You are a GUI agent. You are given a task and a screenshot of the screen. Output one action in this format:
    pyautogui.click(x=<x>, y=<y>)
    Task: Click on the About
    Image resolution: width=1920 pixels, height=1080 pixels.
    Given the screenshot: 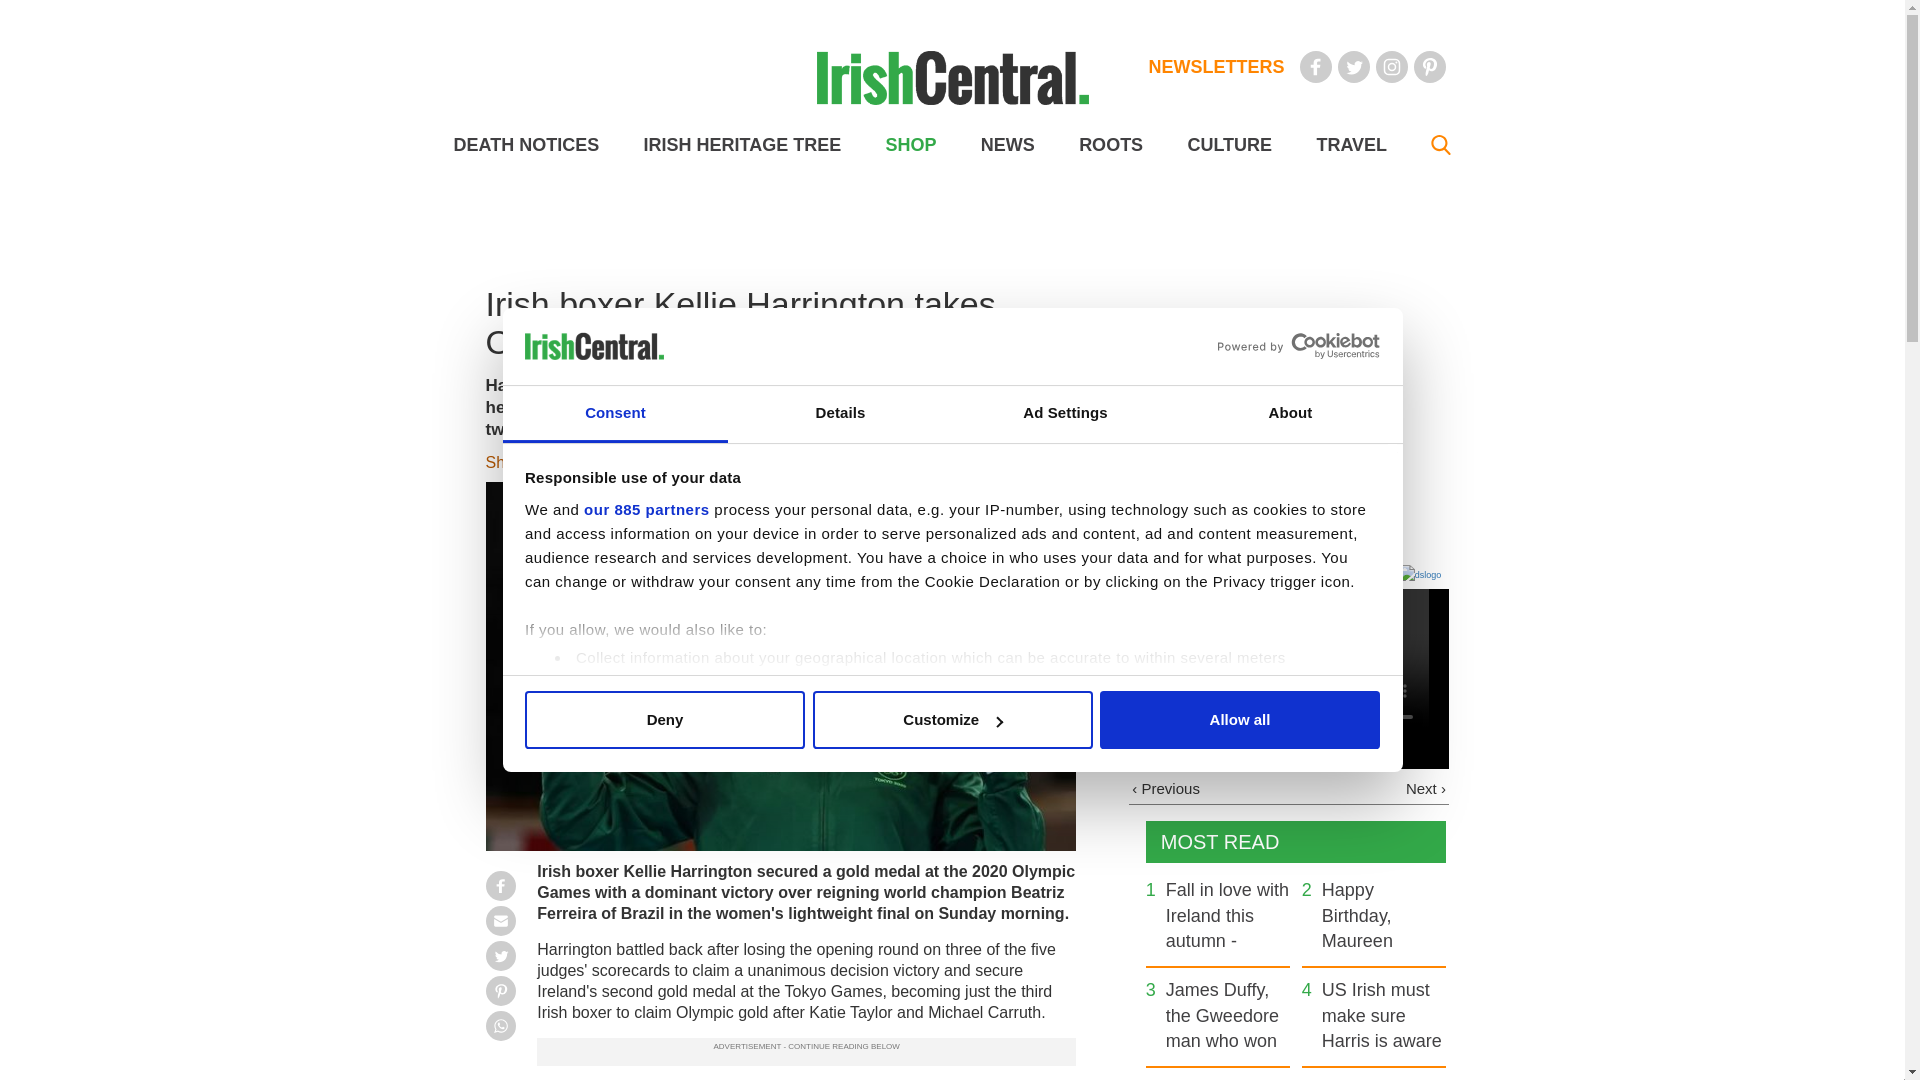 What is the action you would take?
    pyautogui.click(x=1290, y=414)
    